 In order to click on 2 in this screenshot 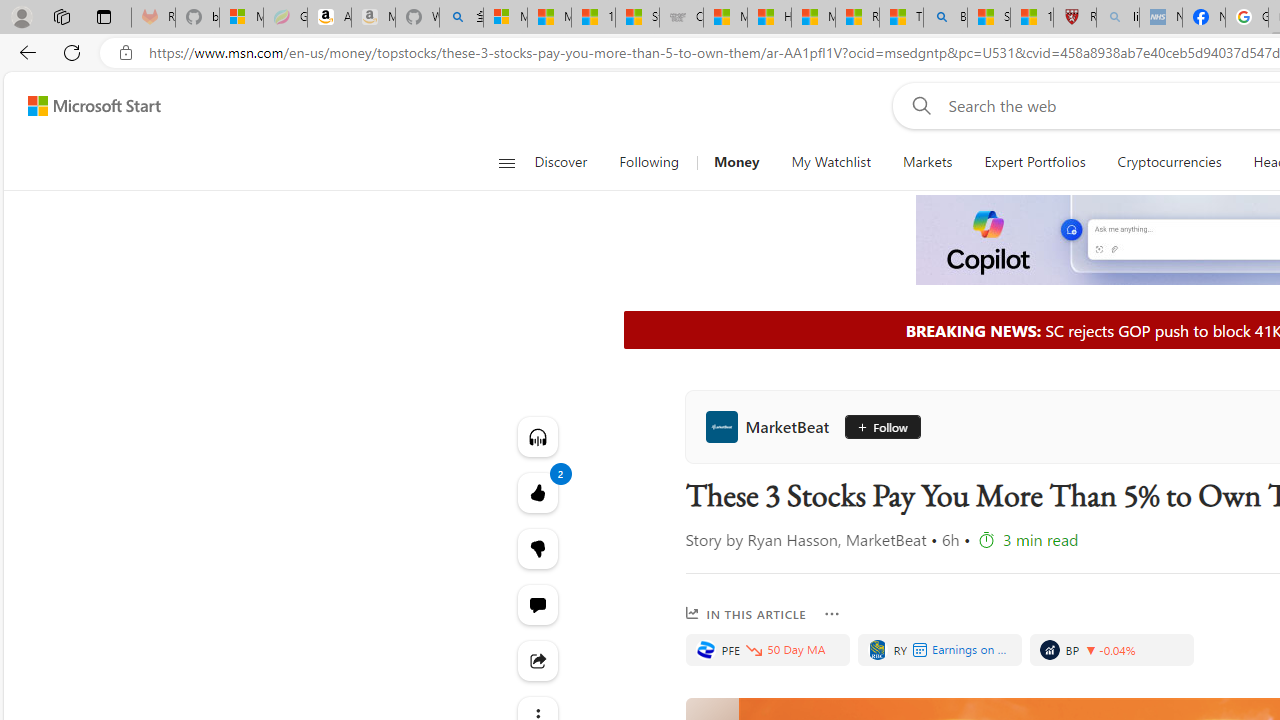, I will do `click(538, 548)`.